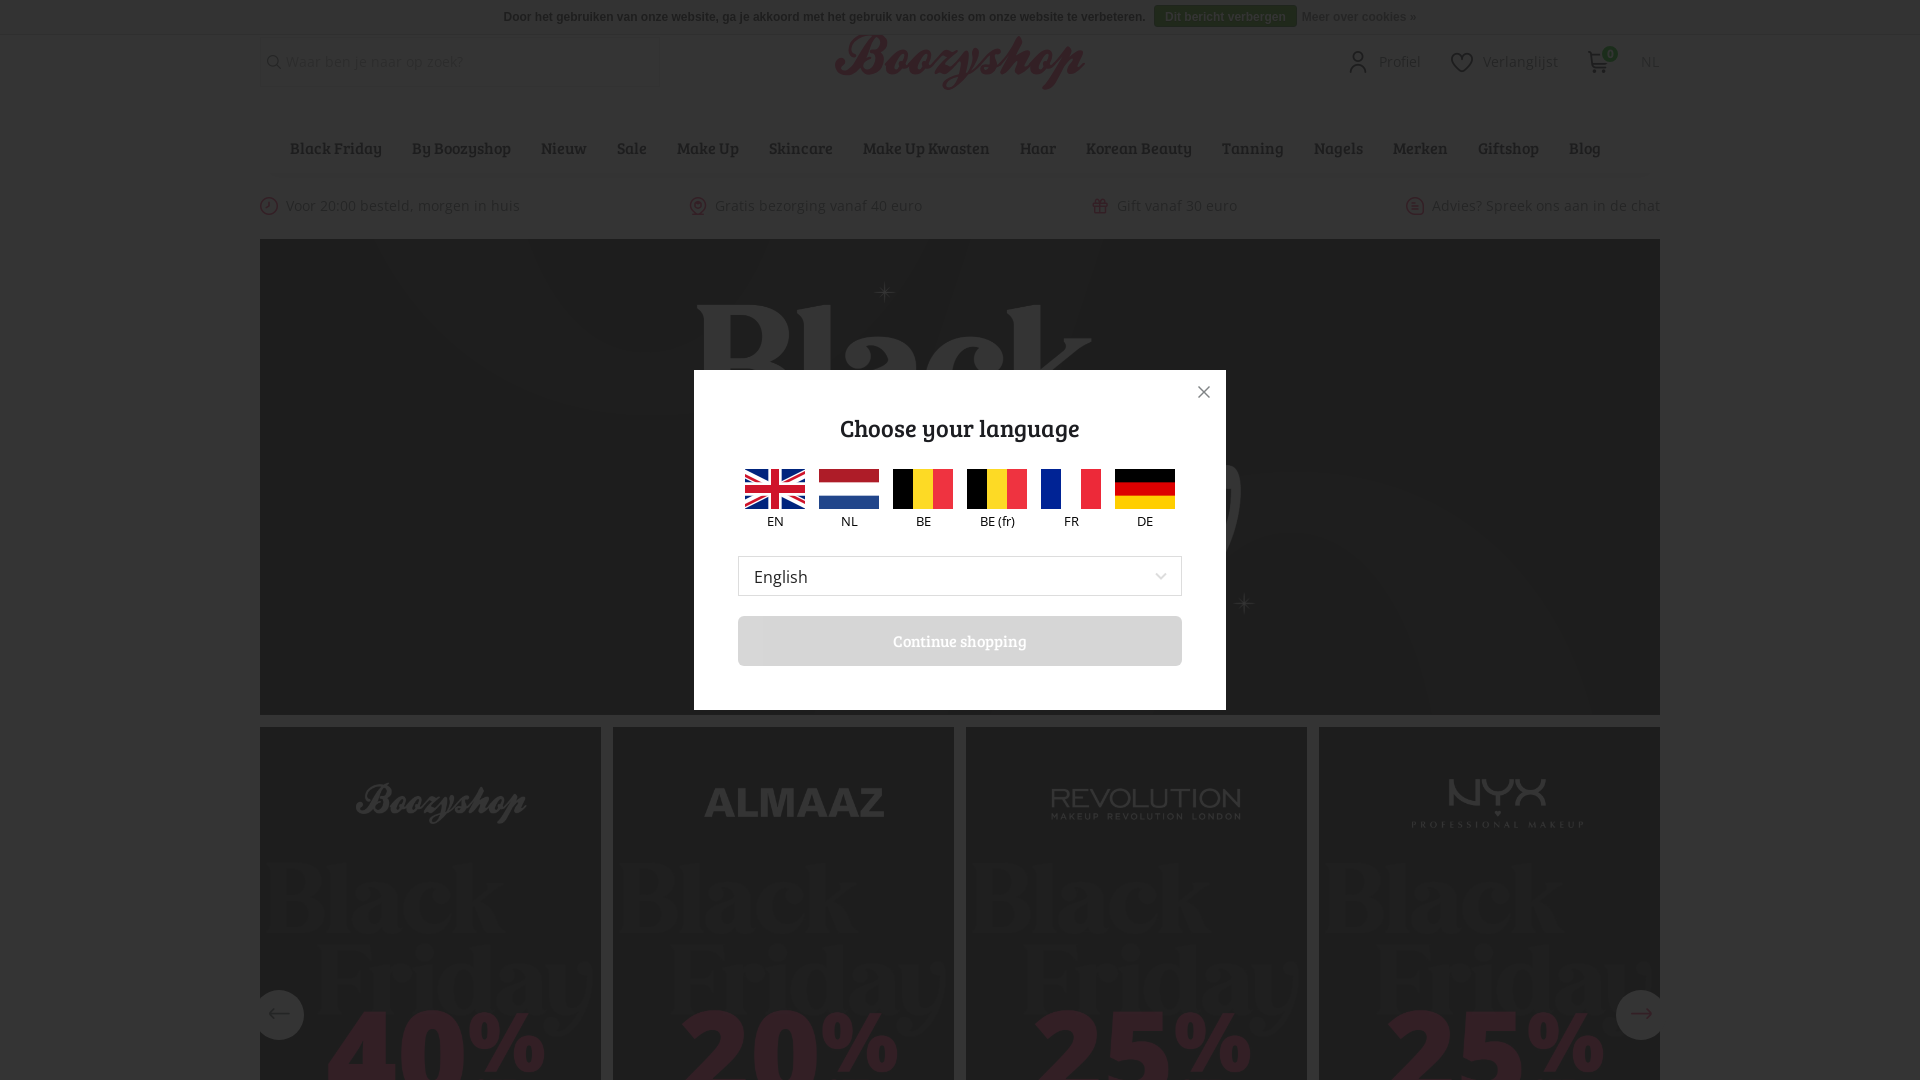  Describe the element at coordinates (1533, 206) in the screenshot. I see `Advies? Spreek ons aan in de chat` at that location.